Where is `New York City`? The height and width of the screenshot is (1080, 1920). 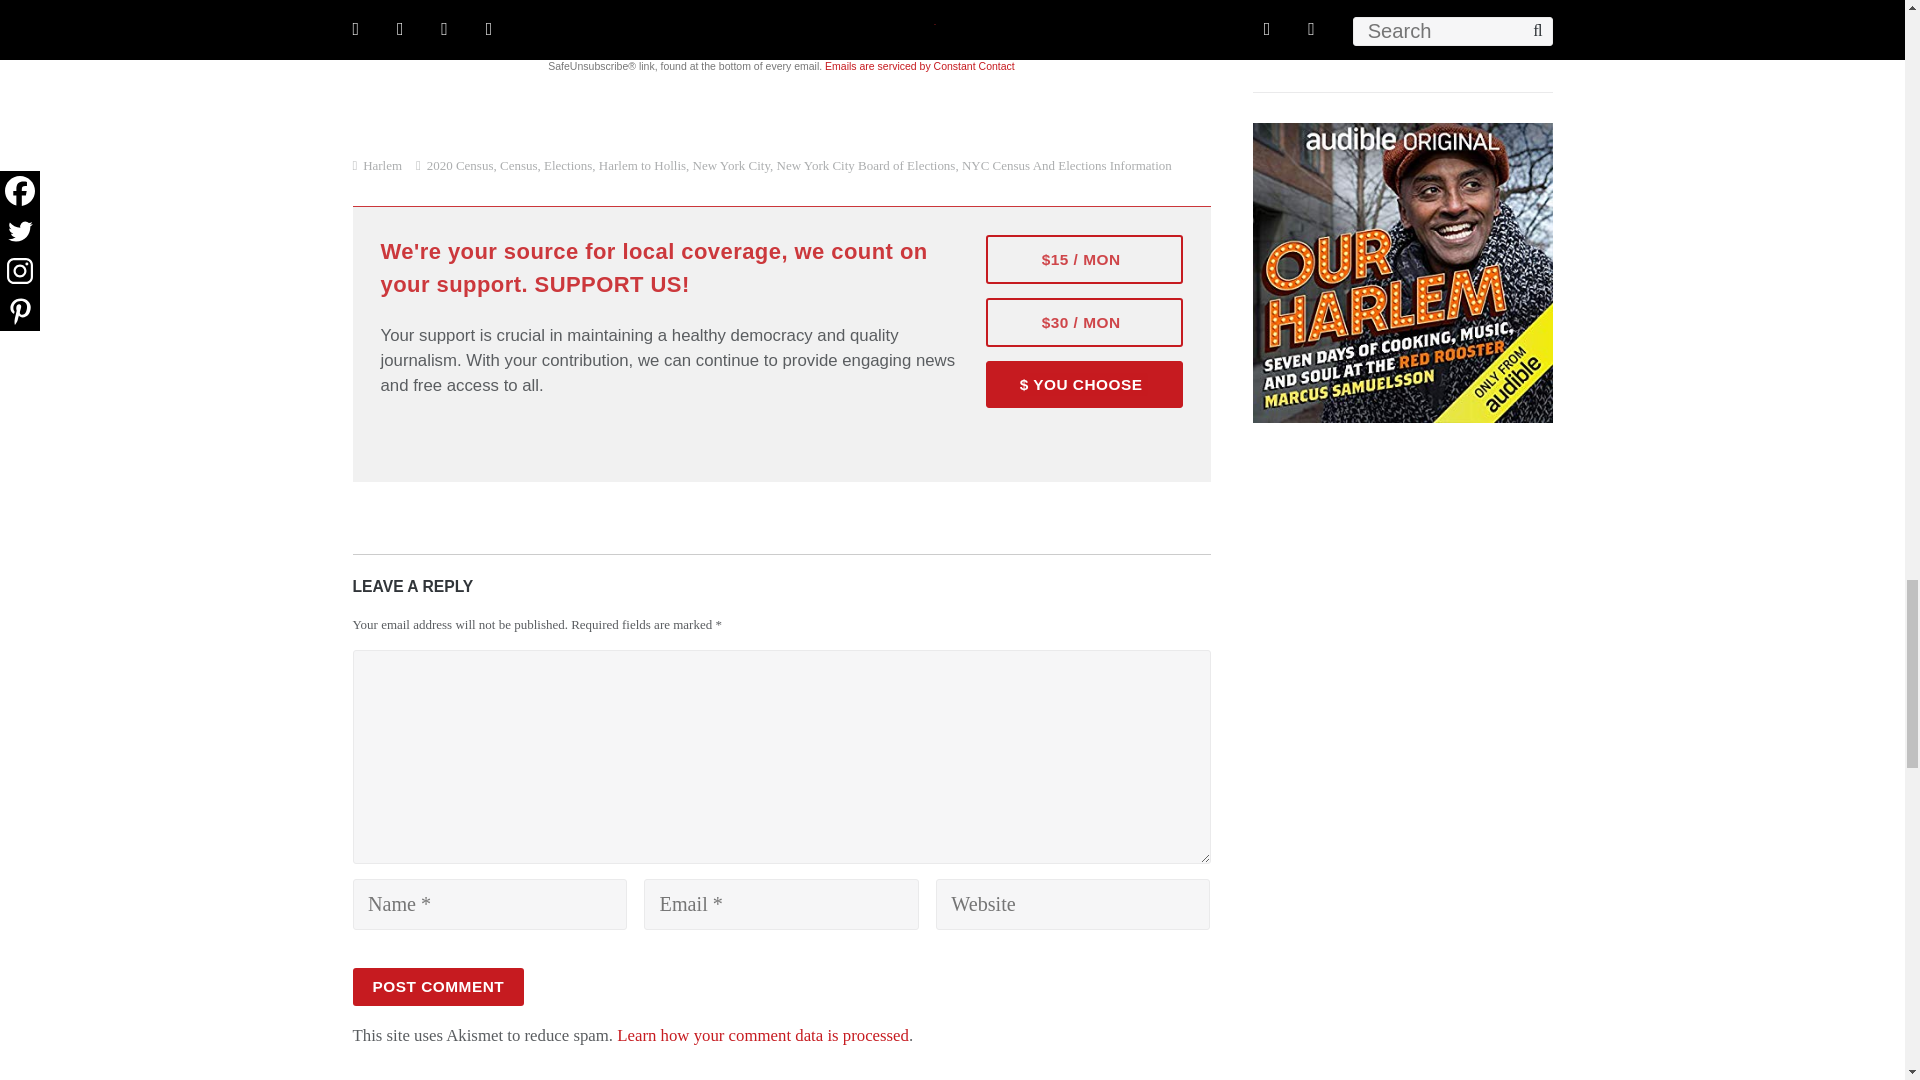
New York City is located at coordinates (731, 164).